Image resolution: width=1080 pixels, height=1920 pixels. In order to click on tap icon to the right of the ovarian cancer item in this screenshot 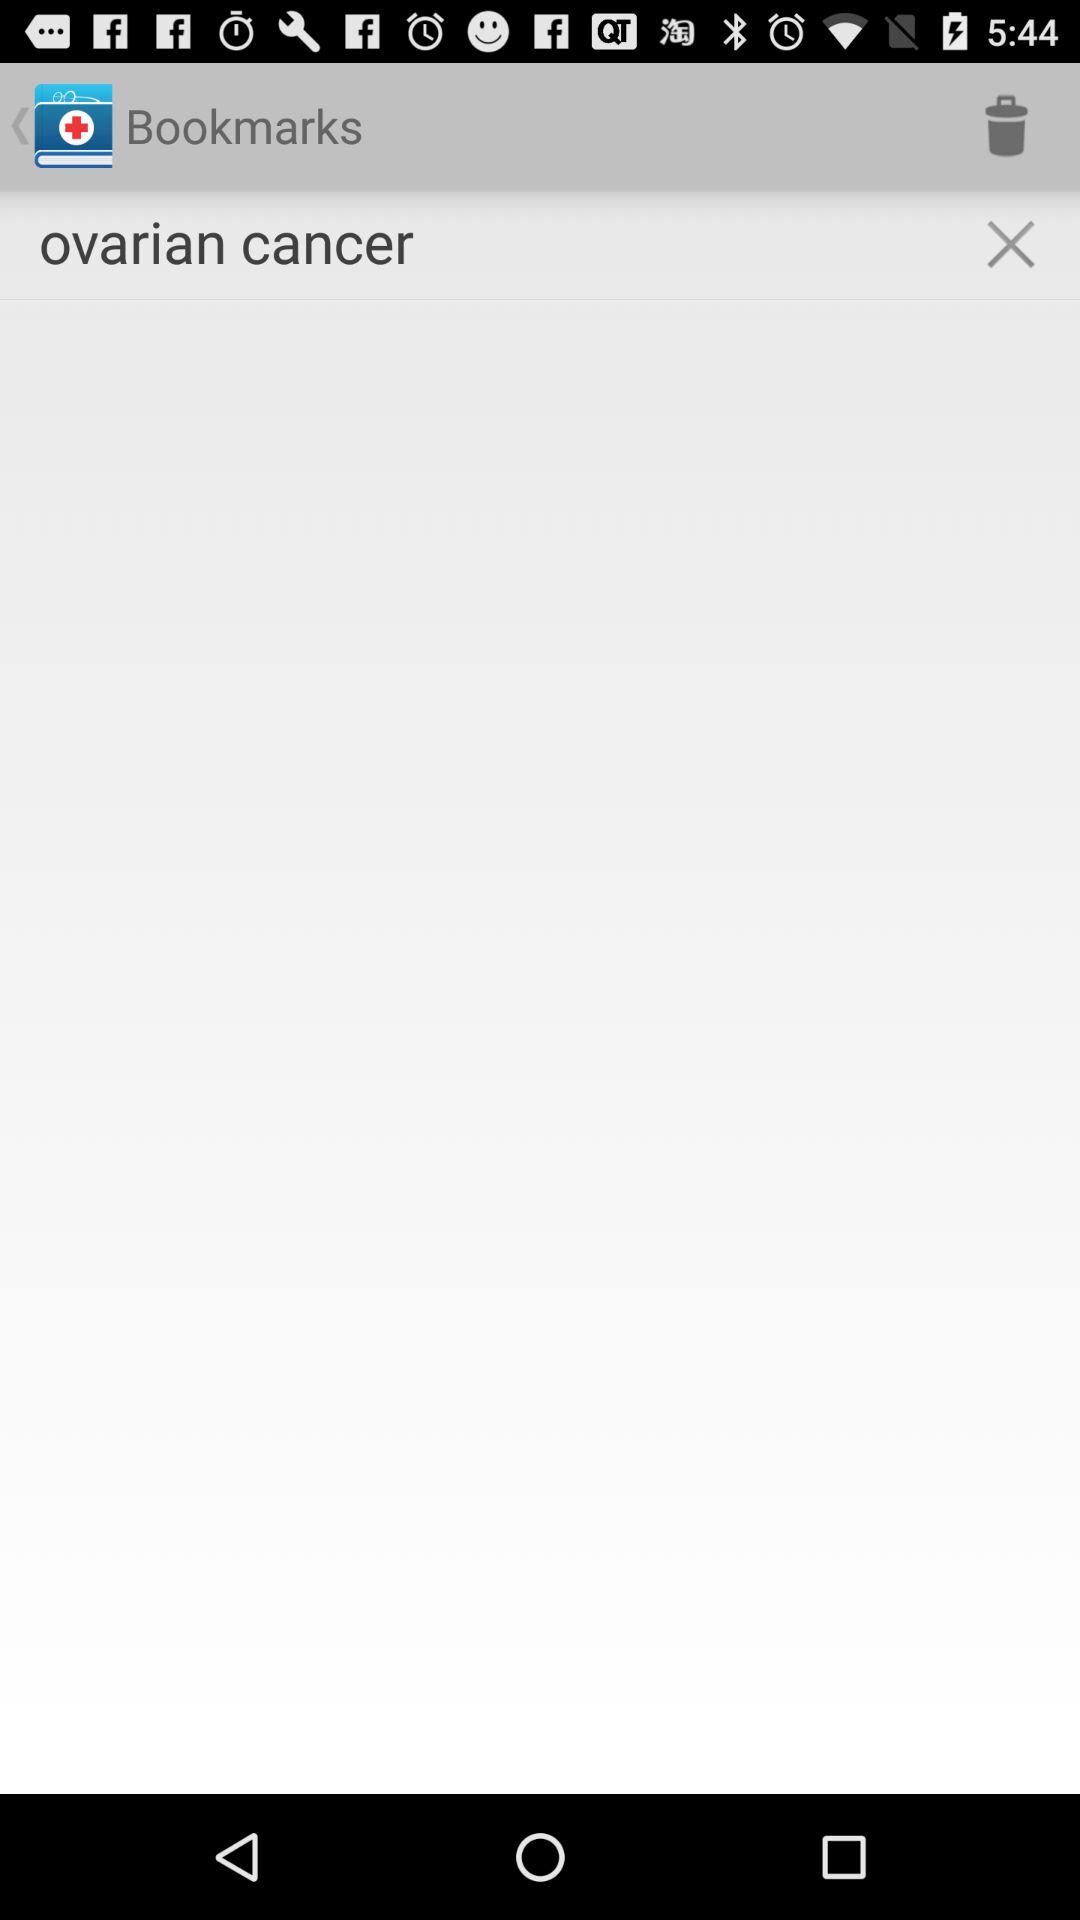, I will do `click(1010, 244)`.